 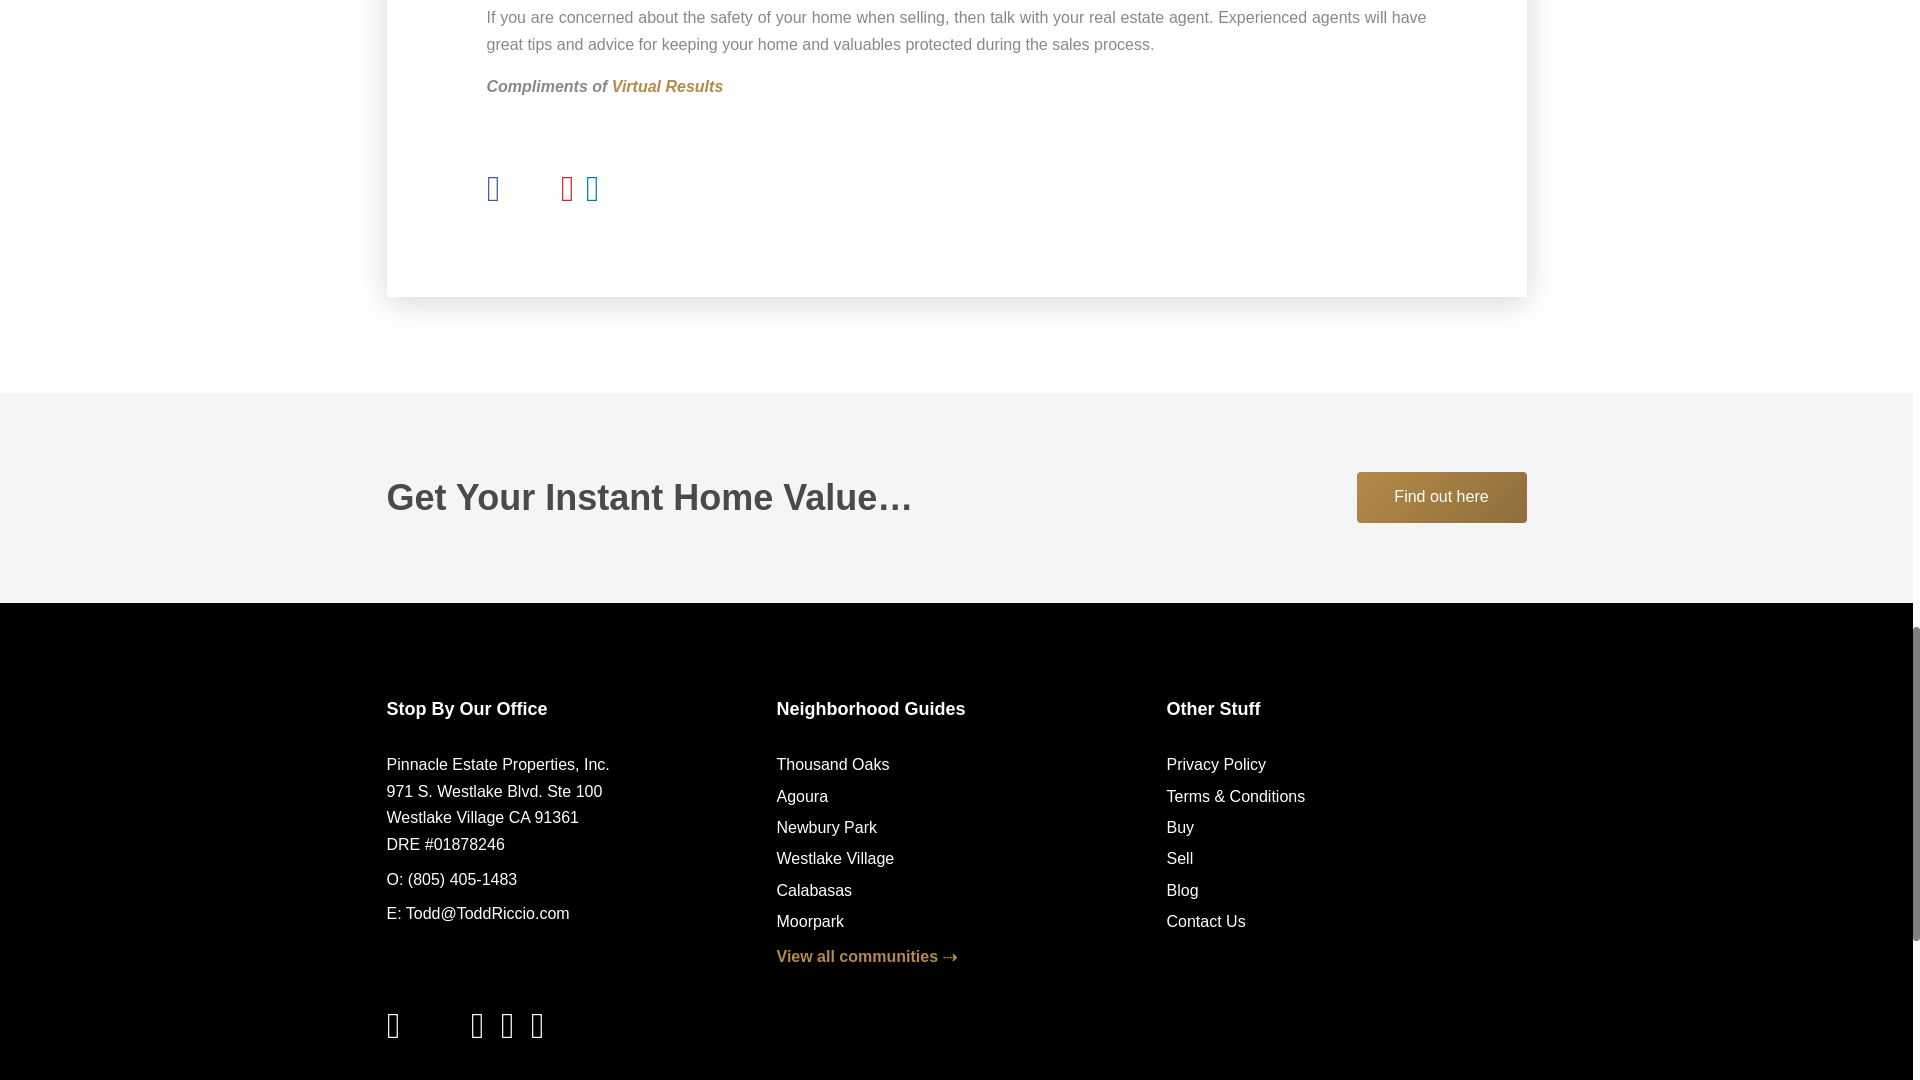 What do you see at coordinates (832, 764) in the screenshot?
I see `Thousand Oaks` at bounding box center [832, 764].